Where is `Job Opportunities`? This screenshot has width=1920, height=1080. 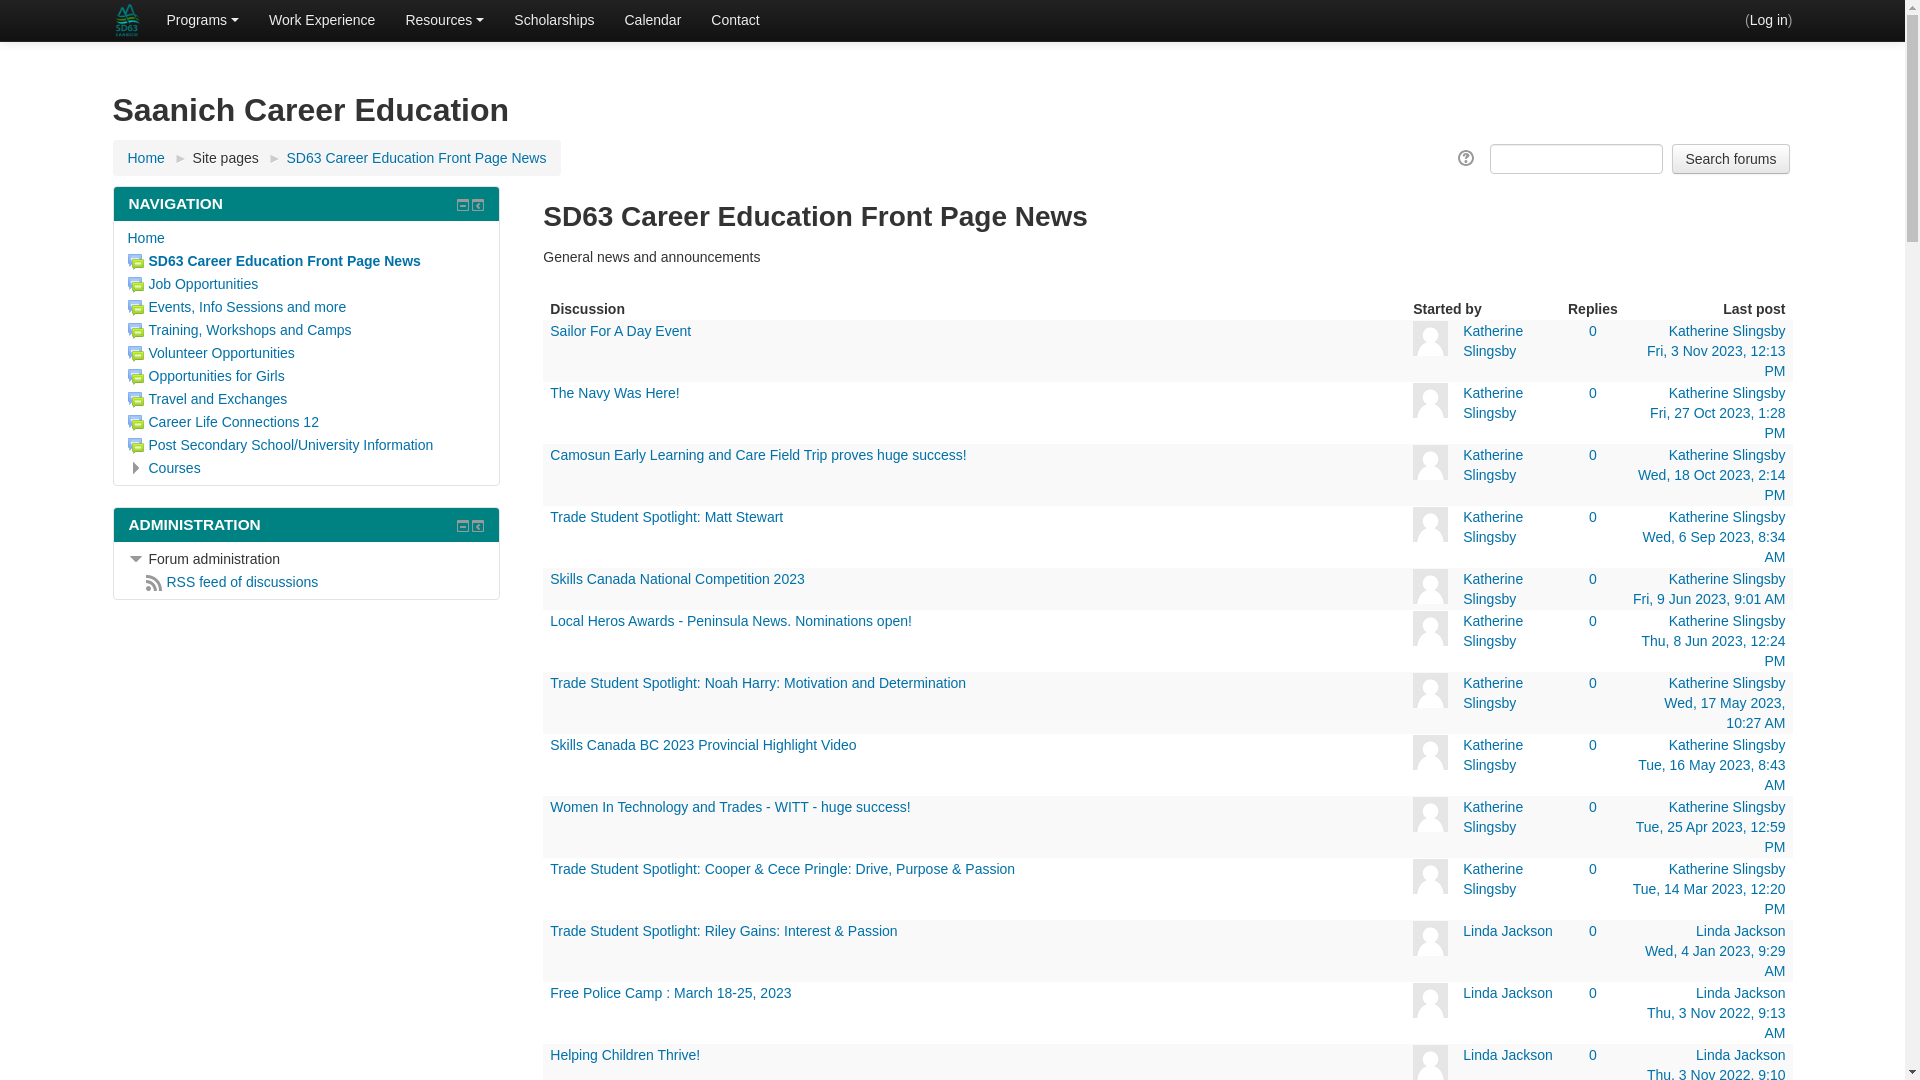 Job Opportunities is located at coordinates (194, 284).